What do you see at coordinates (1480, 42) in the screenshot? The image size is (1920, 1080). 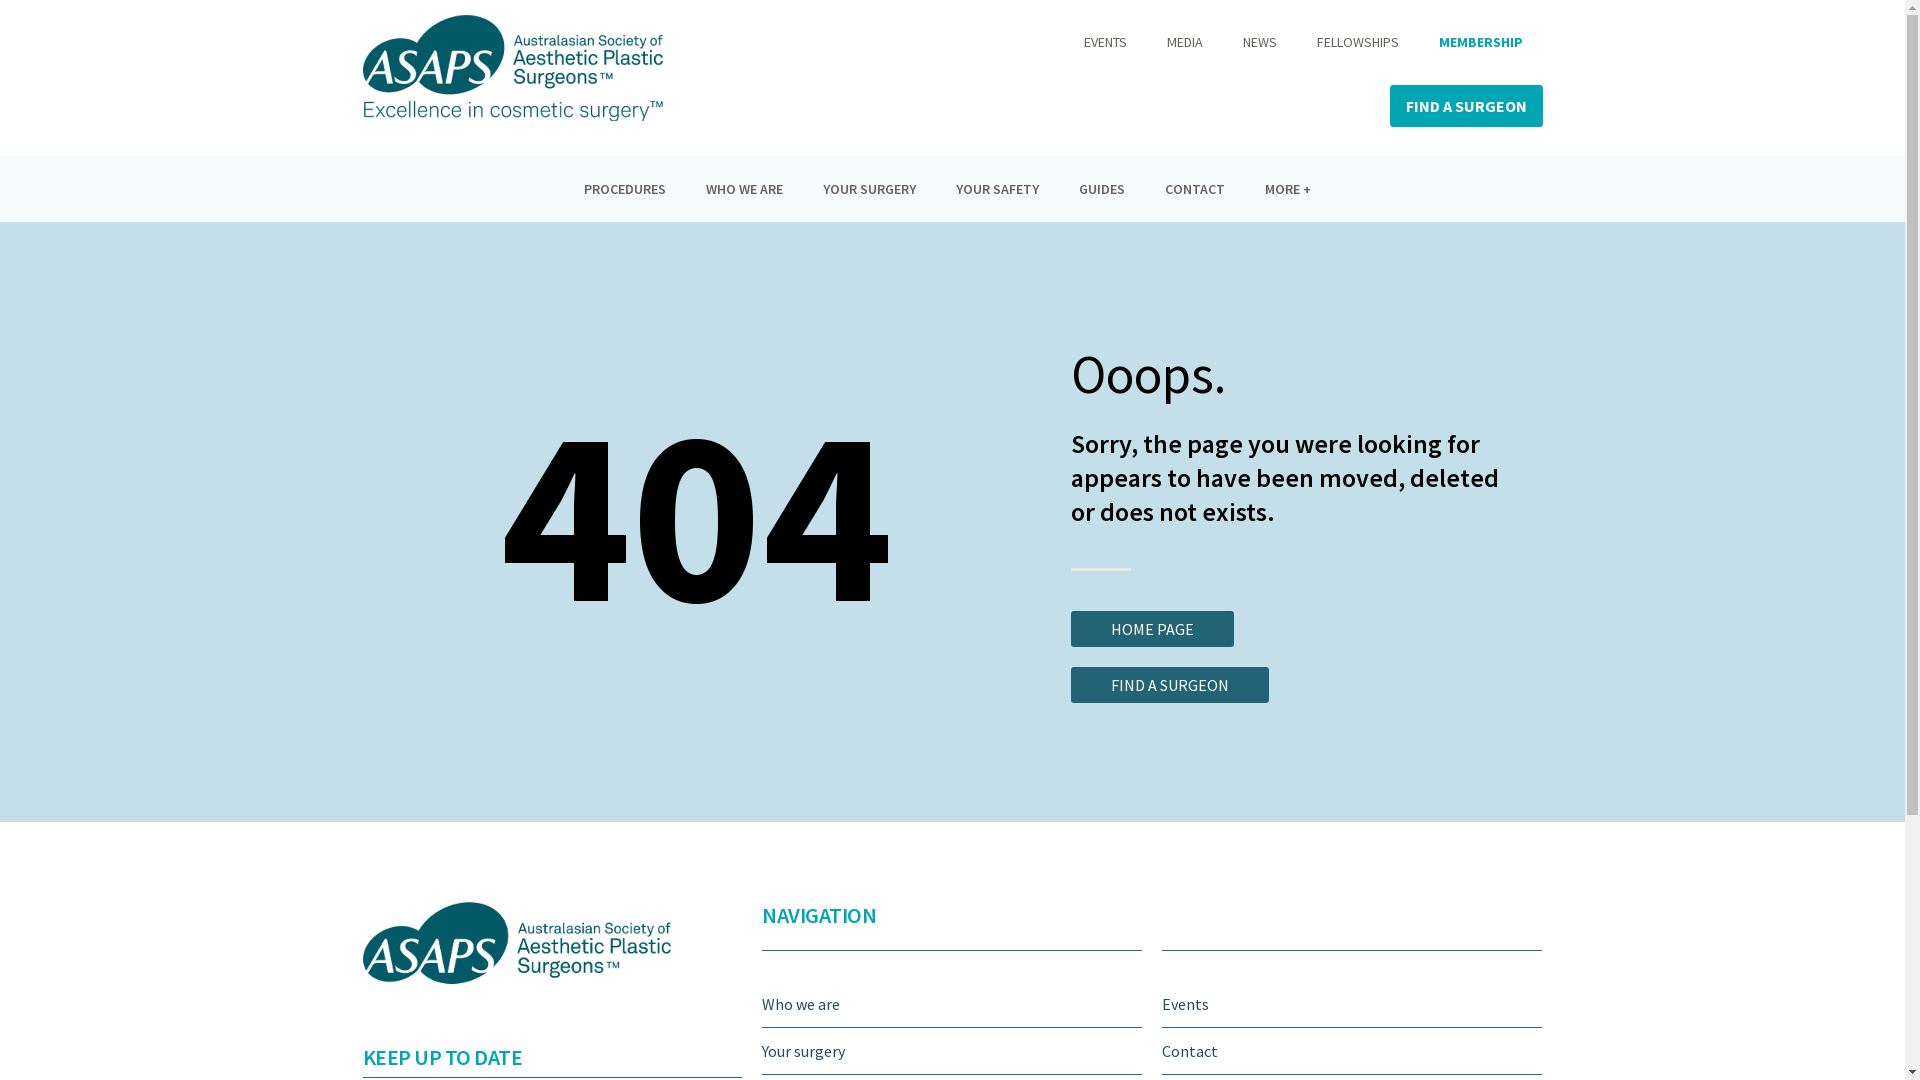 I see `MEMBERSHIP` at bounding box center [1480, 42].